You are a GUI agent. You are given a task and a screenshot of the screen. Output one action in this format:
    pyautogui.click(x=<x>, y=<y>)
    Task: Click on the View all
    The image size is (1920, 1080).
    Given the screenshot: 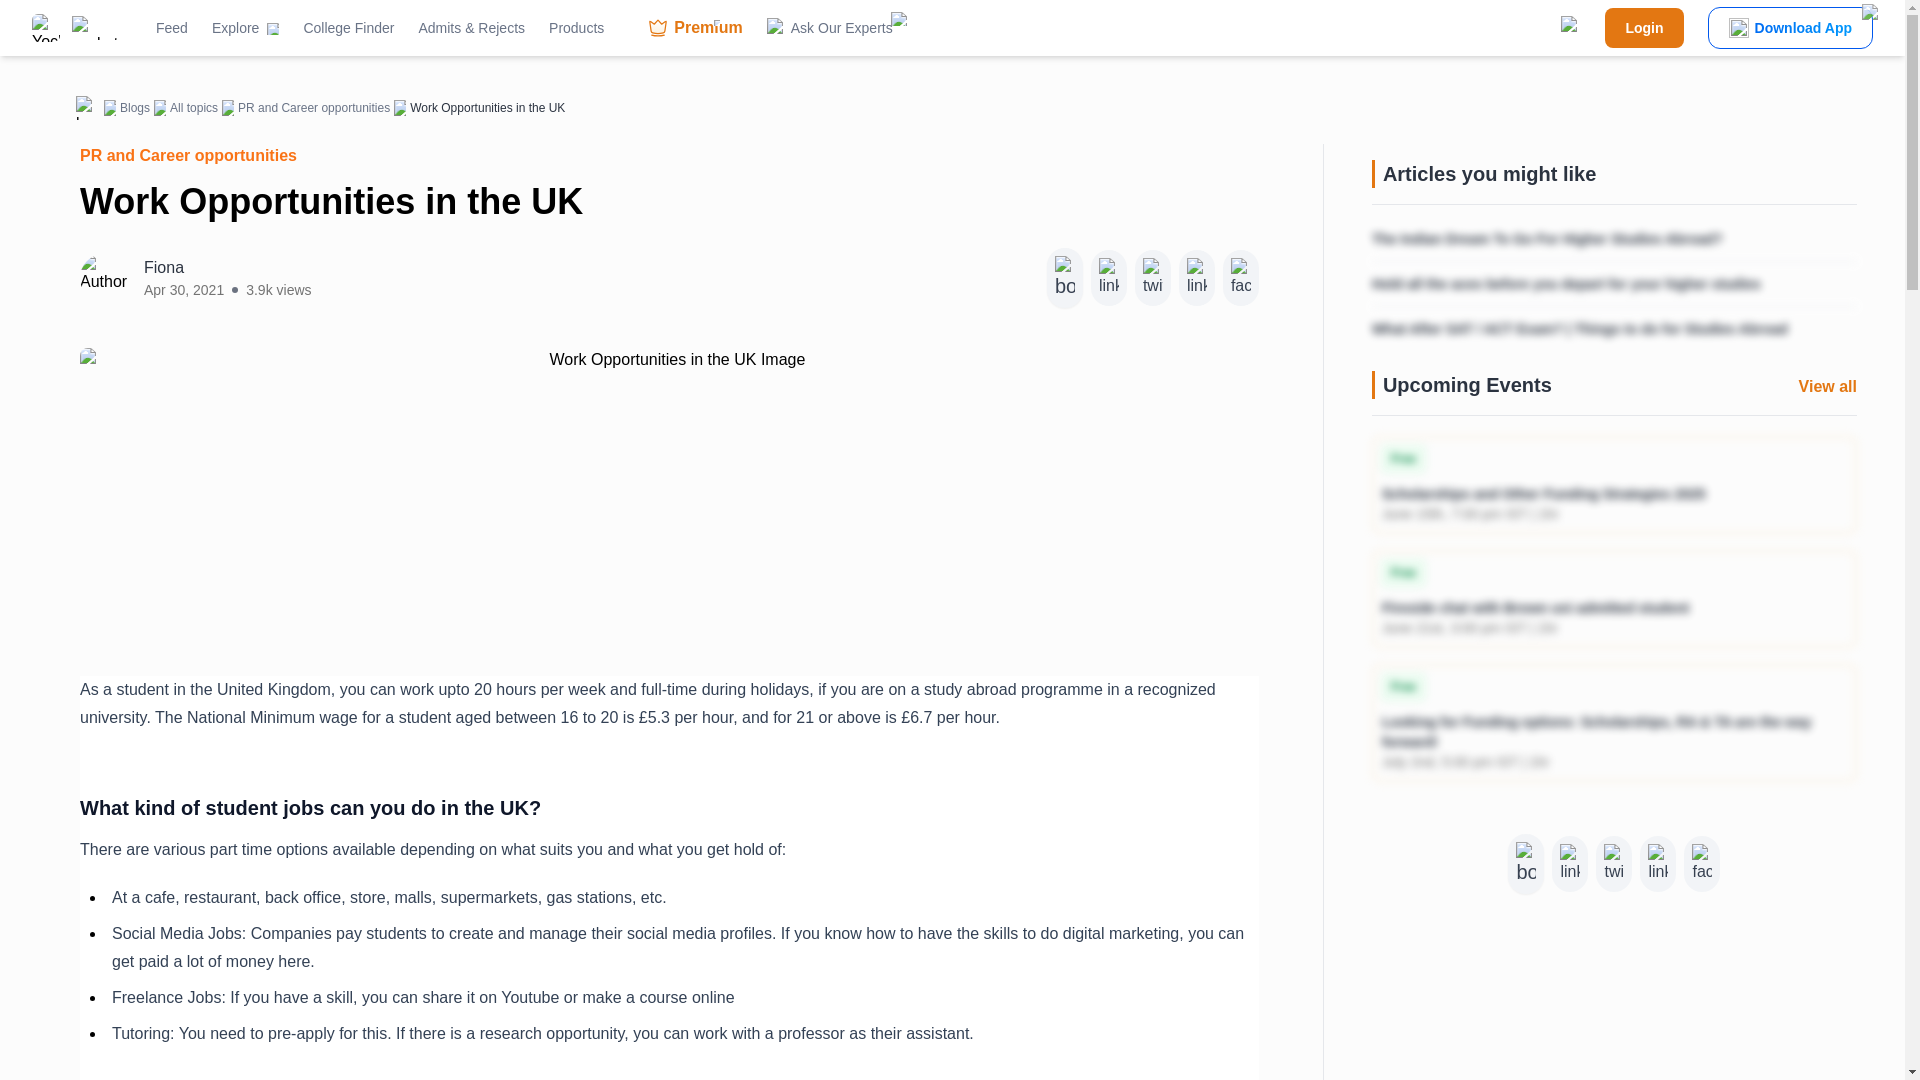 What is the action you would take?
    pyautogui.click(x=1828, y=386)
    